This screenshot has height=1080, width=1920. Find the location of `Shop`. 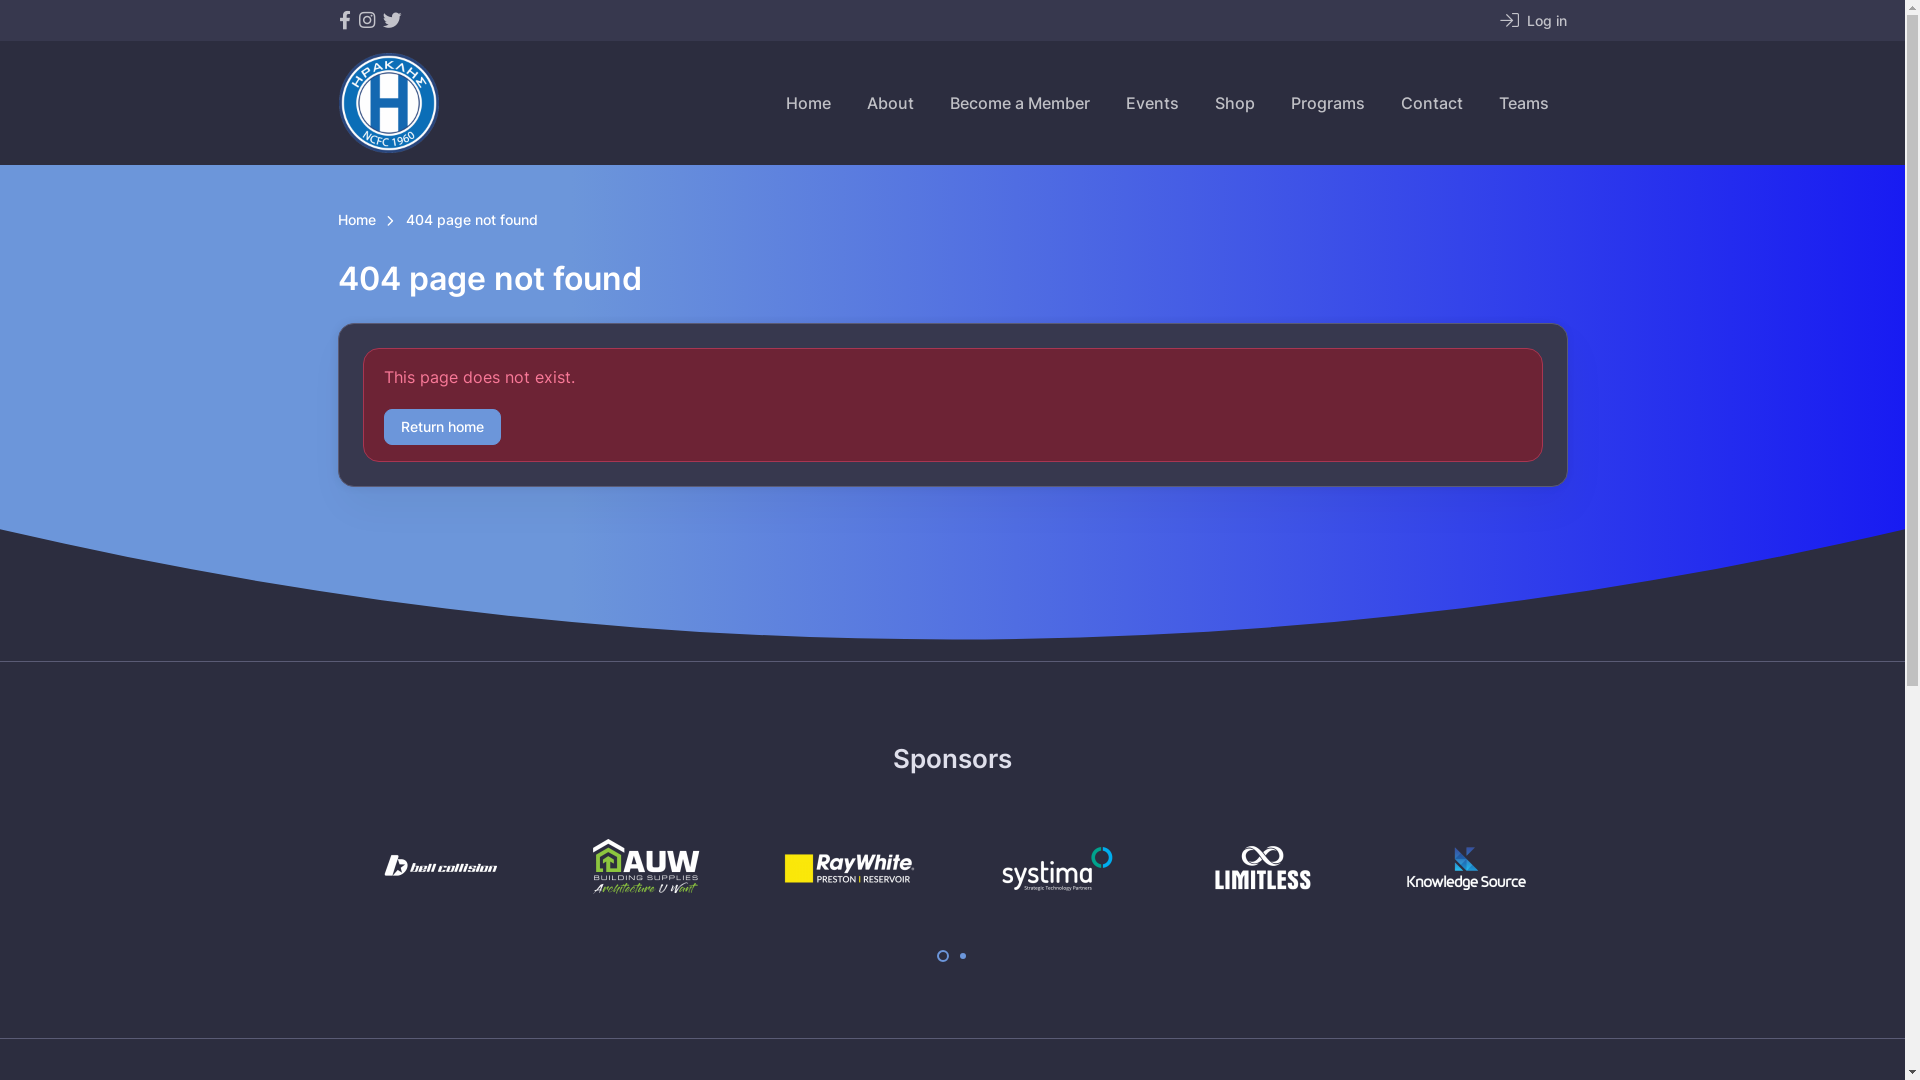

Shop is located at coordinates (1234, 103).